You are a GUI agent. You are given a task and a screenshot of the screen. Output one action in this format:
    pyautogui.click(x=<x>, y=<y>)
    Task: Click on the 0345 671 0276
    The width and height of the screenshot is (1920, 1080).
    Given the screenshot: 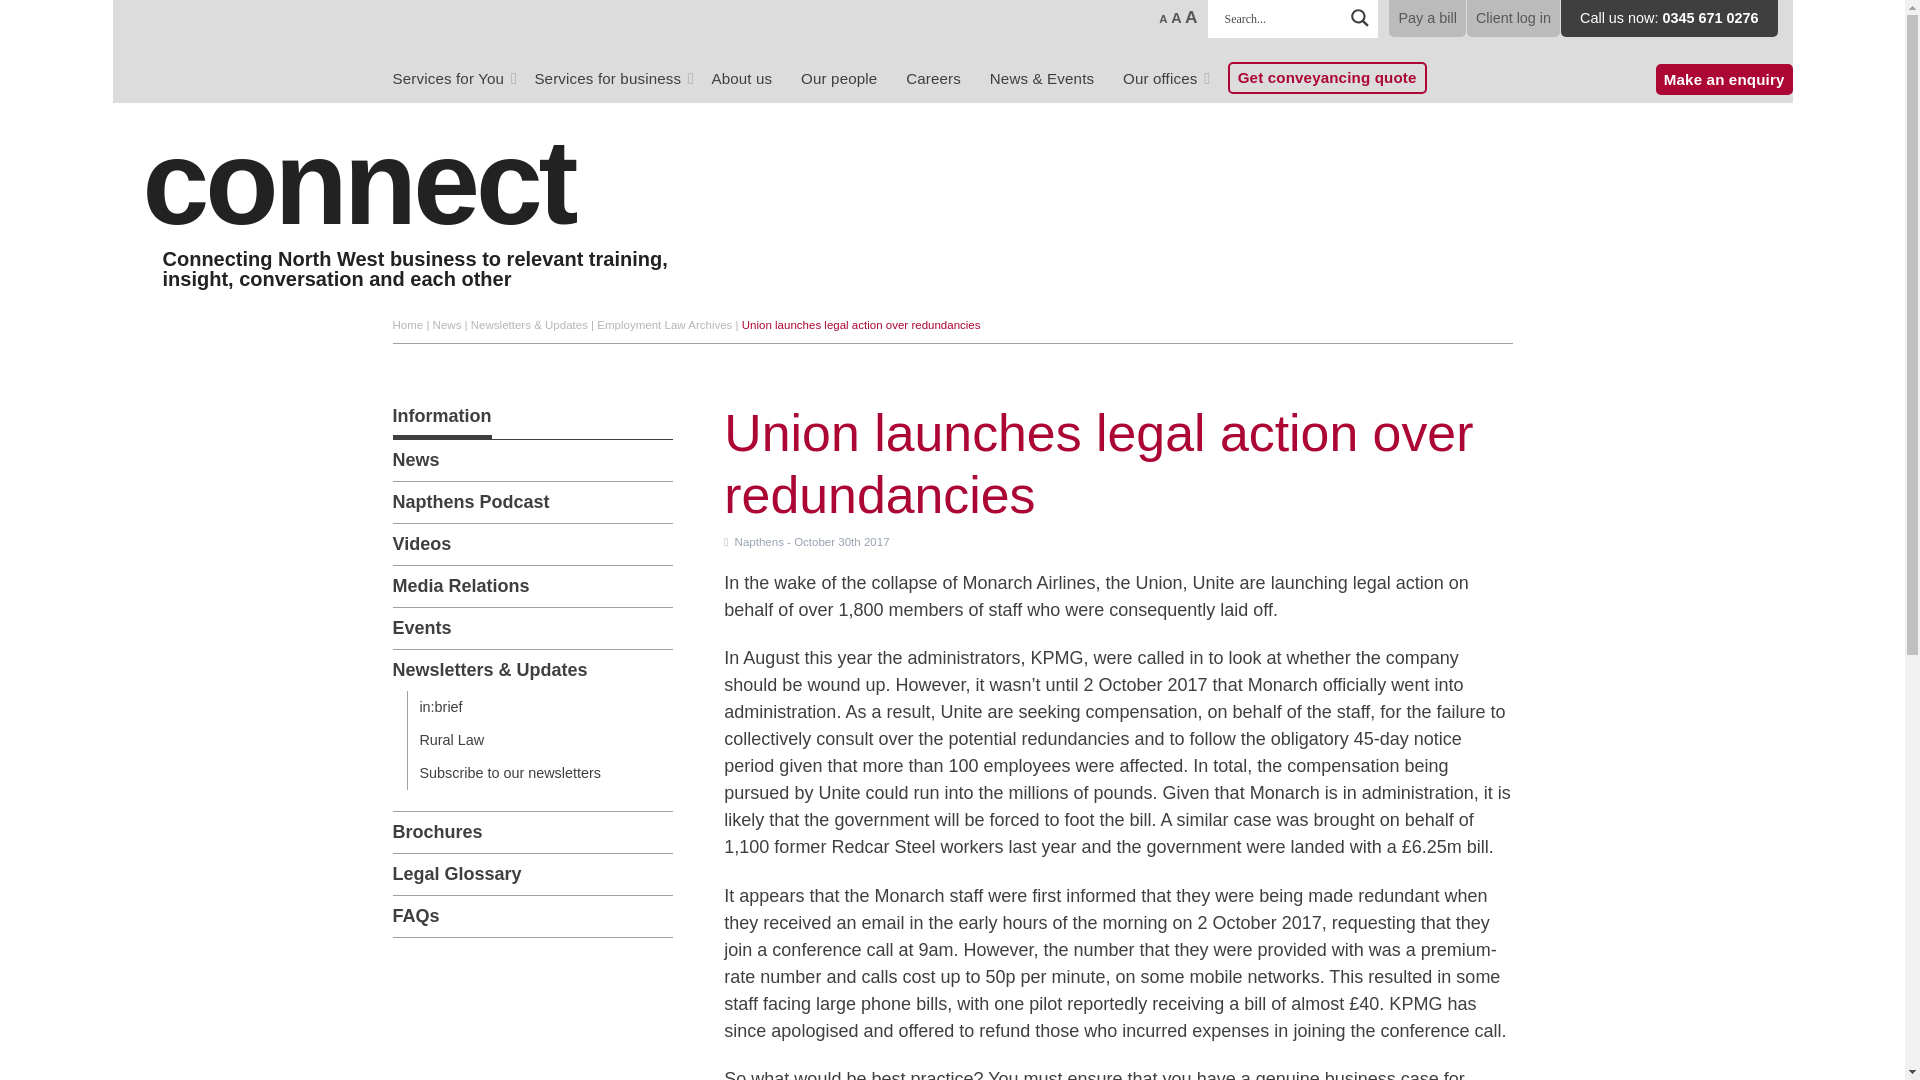 What is the action you would take?
    pyautogui.click(x=1710, y=17)
    